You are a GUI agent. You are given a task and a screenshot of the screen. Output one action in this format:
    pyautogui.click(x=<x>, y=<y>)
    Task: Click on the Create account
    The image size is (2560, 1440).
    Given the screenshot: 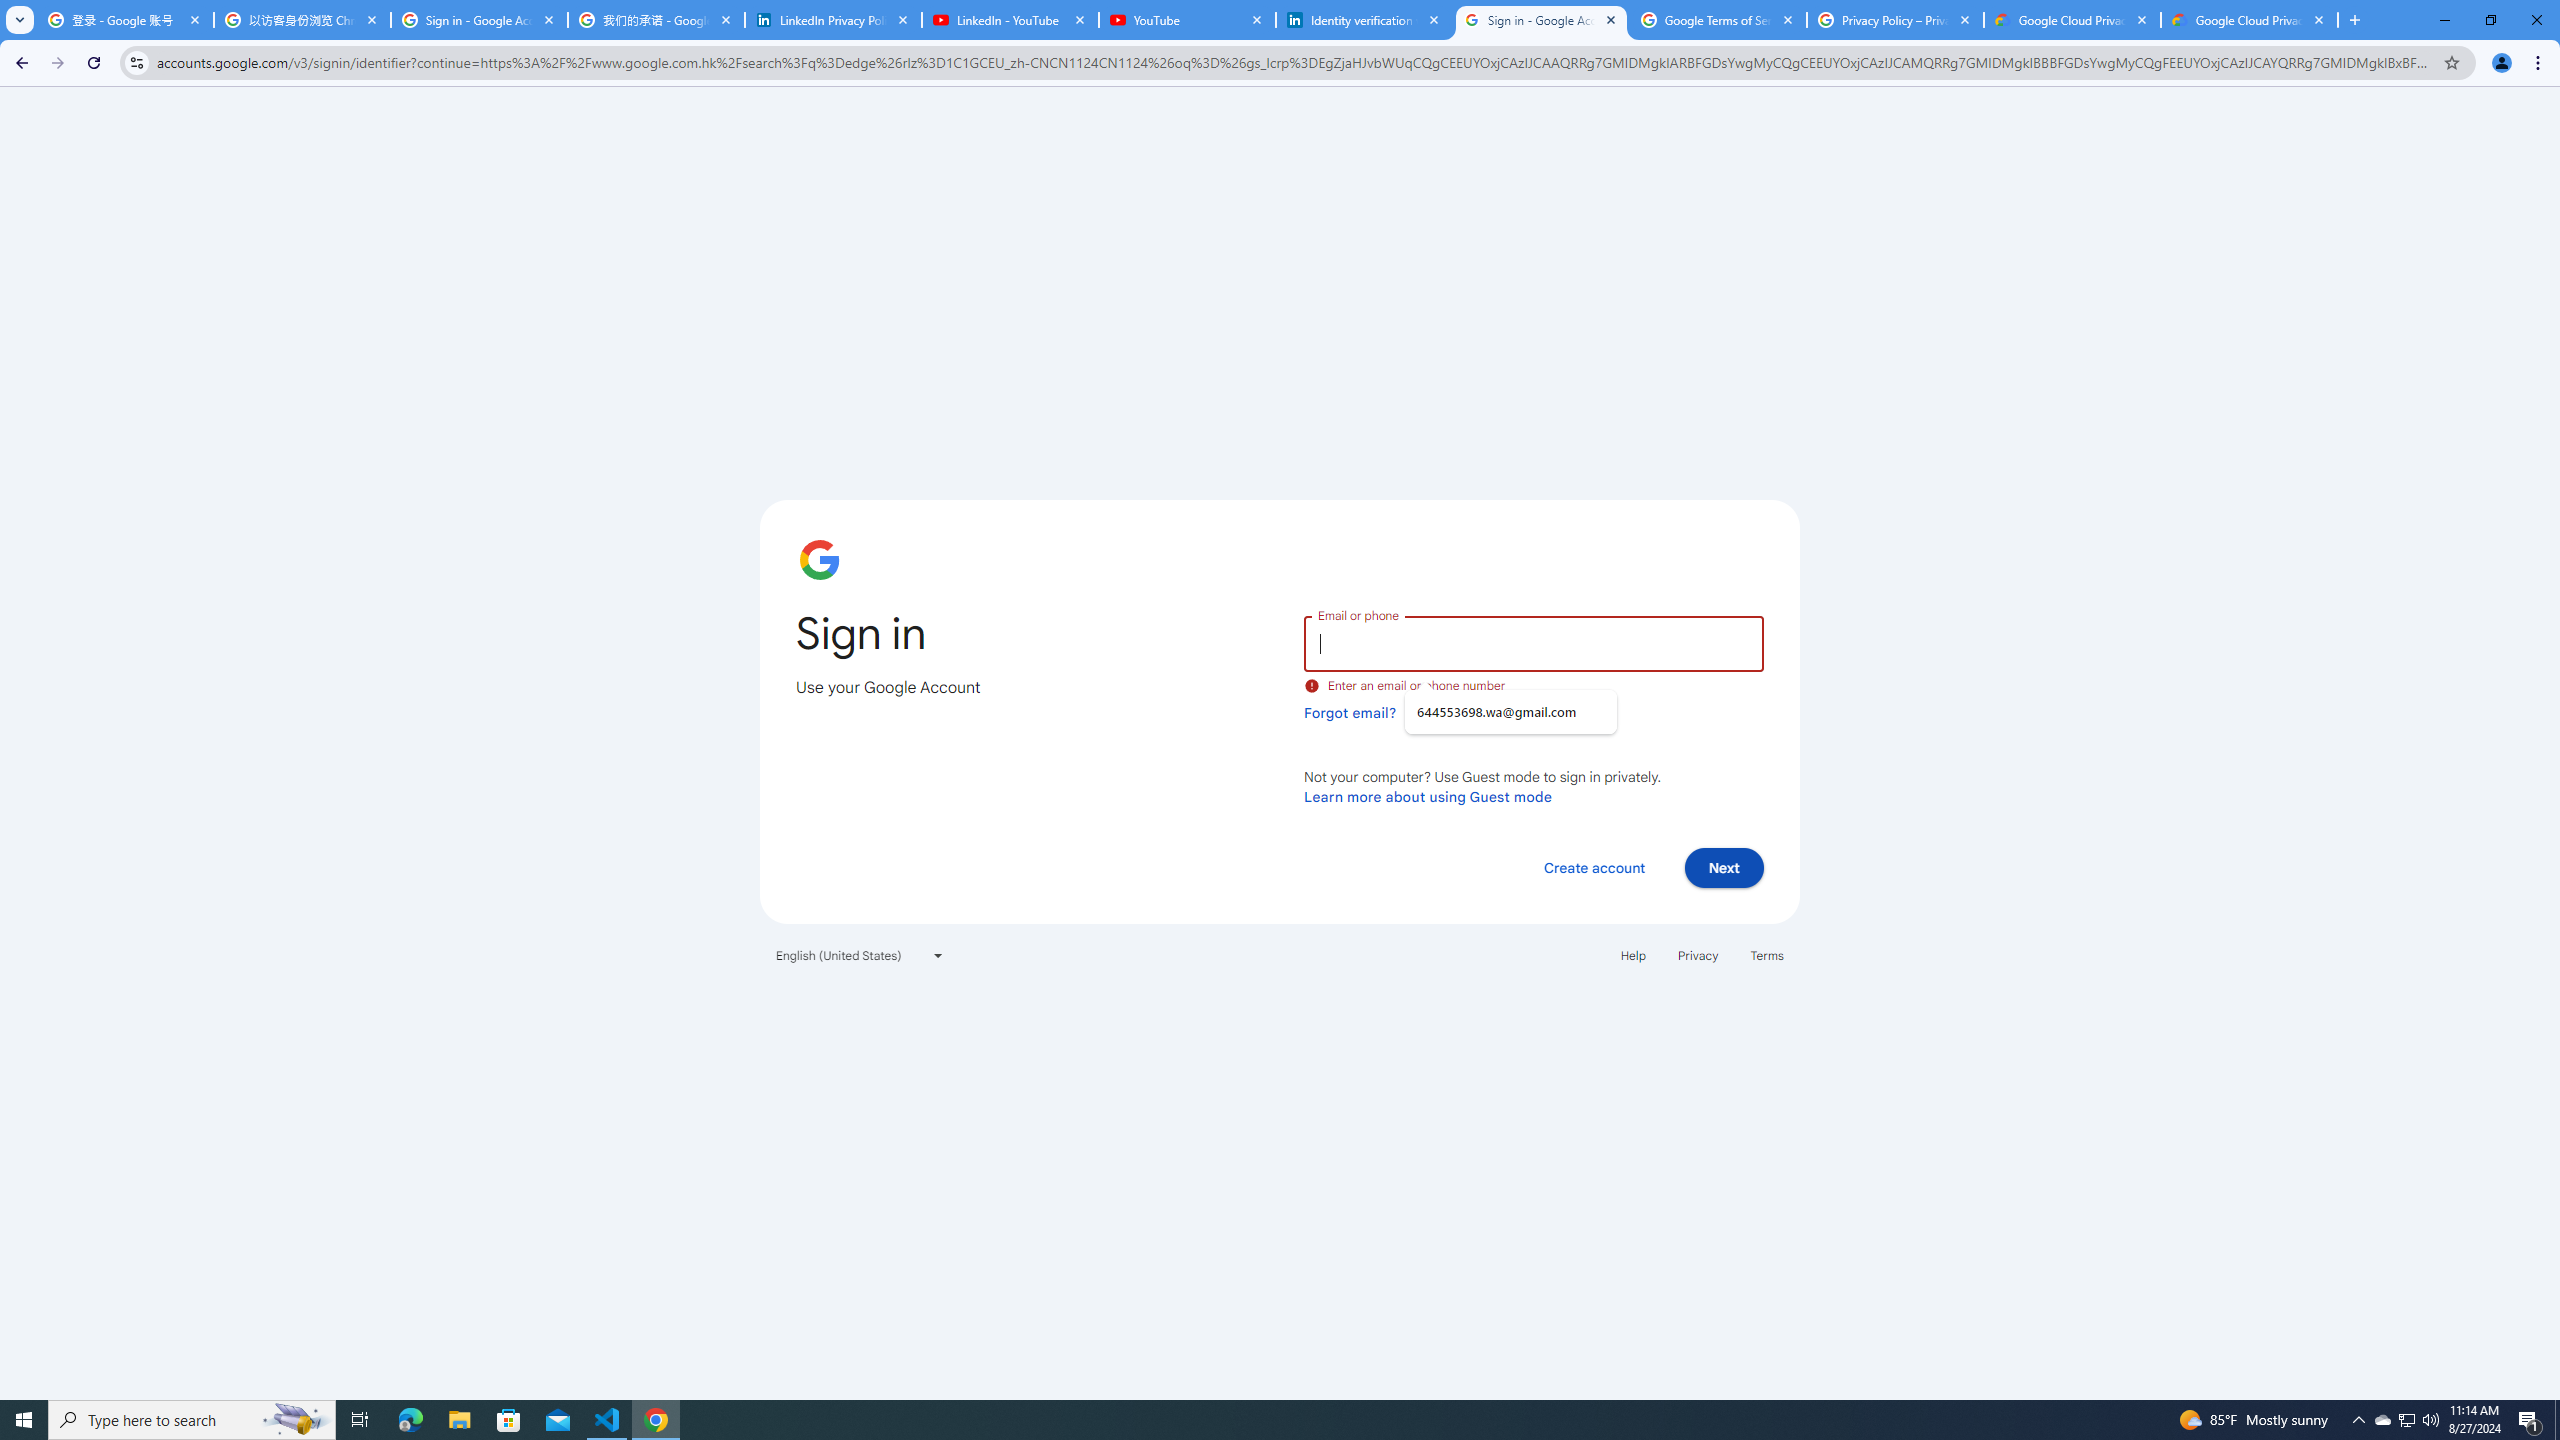 What is the action you would take?
    pyautogui.click(x=1593, y=867)
    